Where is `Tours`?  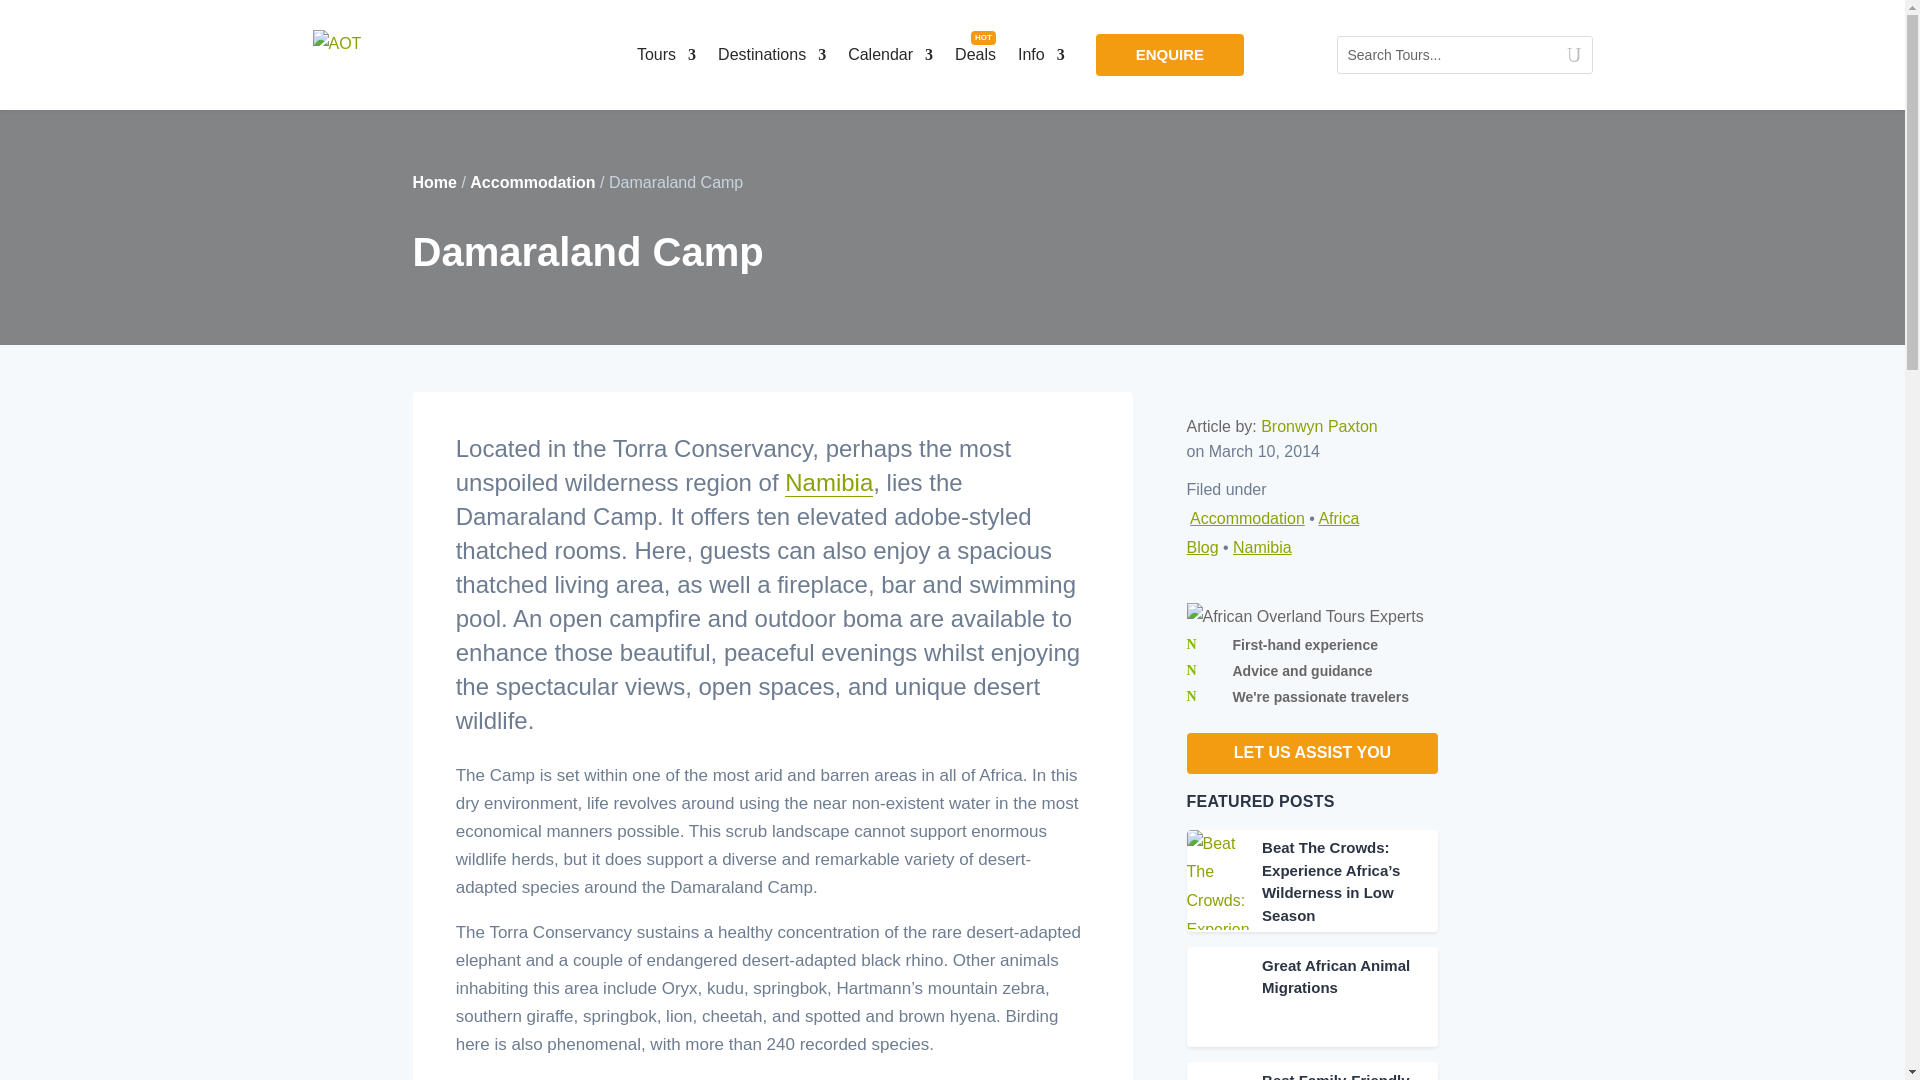
Tours is located at coordinates (666, 54).